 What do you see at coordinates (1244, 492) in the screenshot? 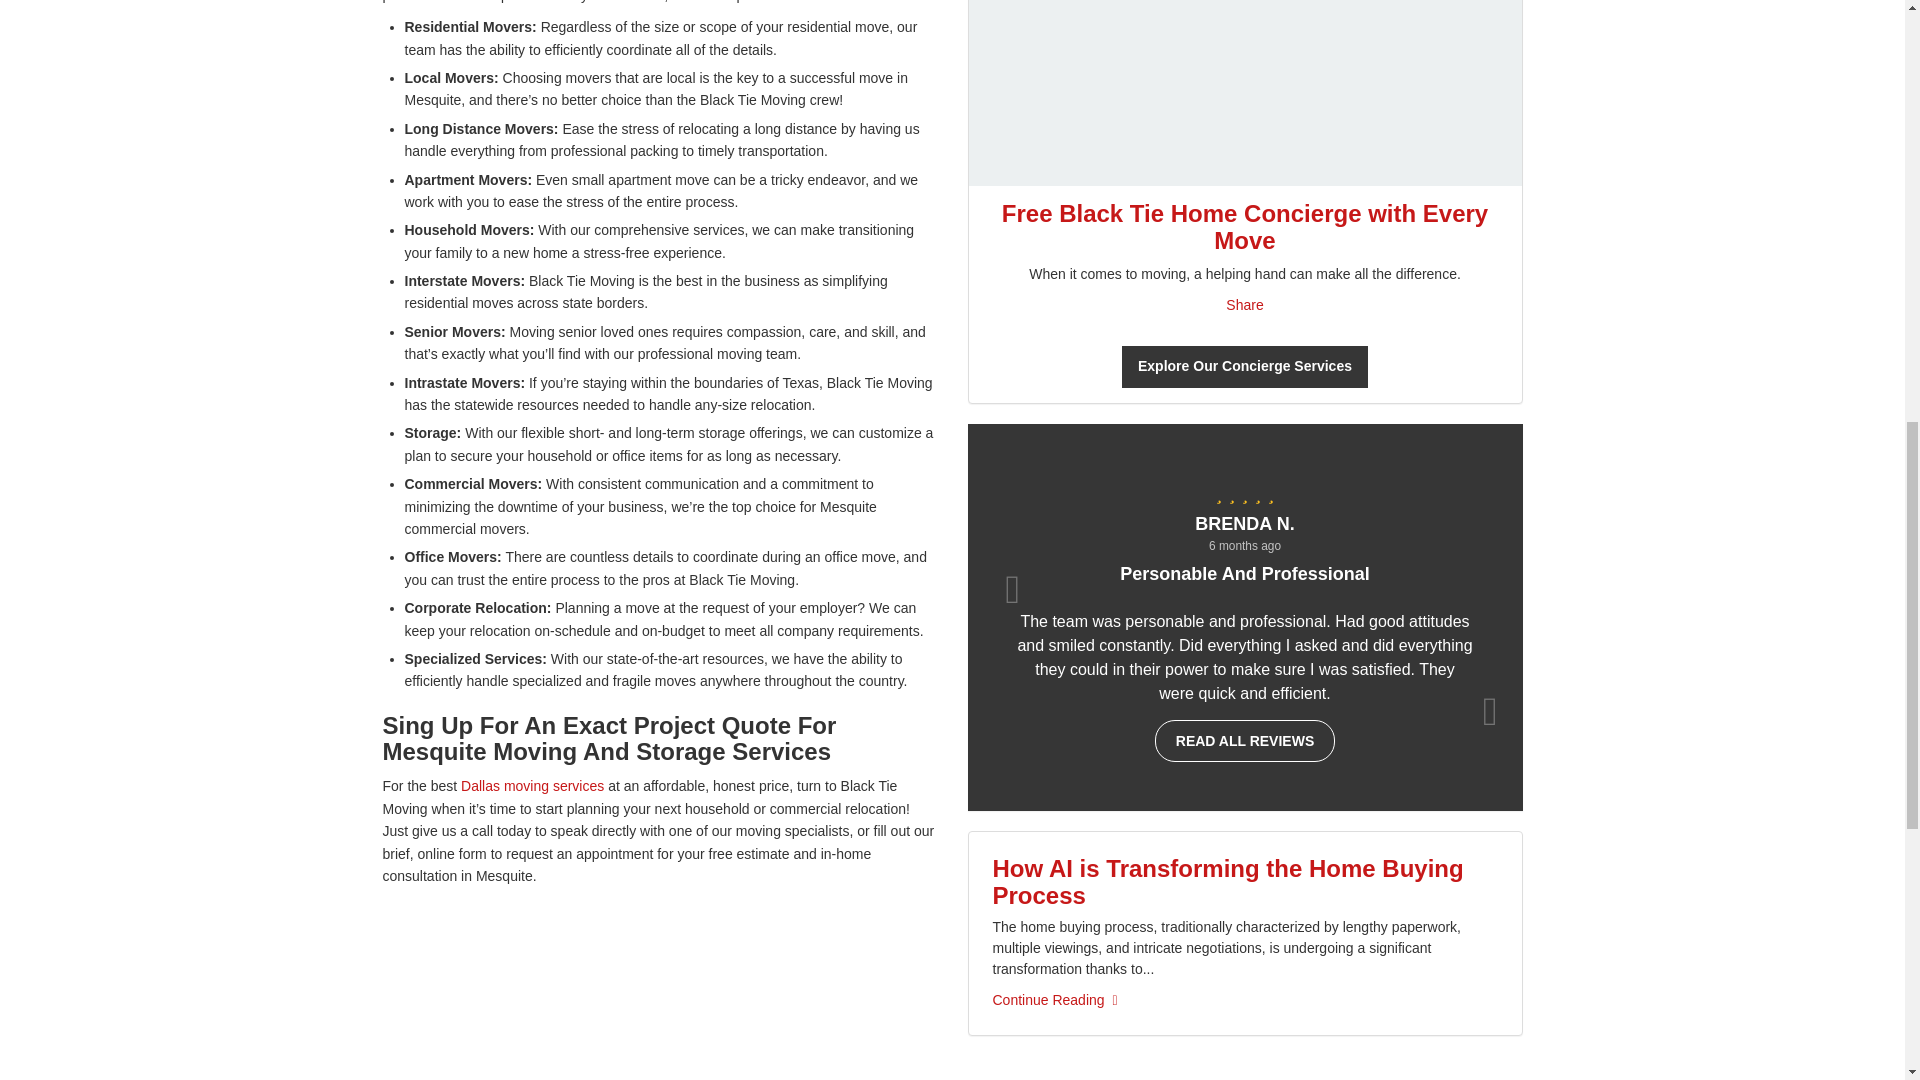
I see `5 Stars` at bounding box center [1244, 492].